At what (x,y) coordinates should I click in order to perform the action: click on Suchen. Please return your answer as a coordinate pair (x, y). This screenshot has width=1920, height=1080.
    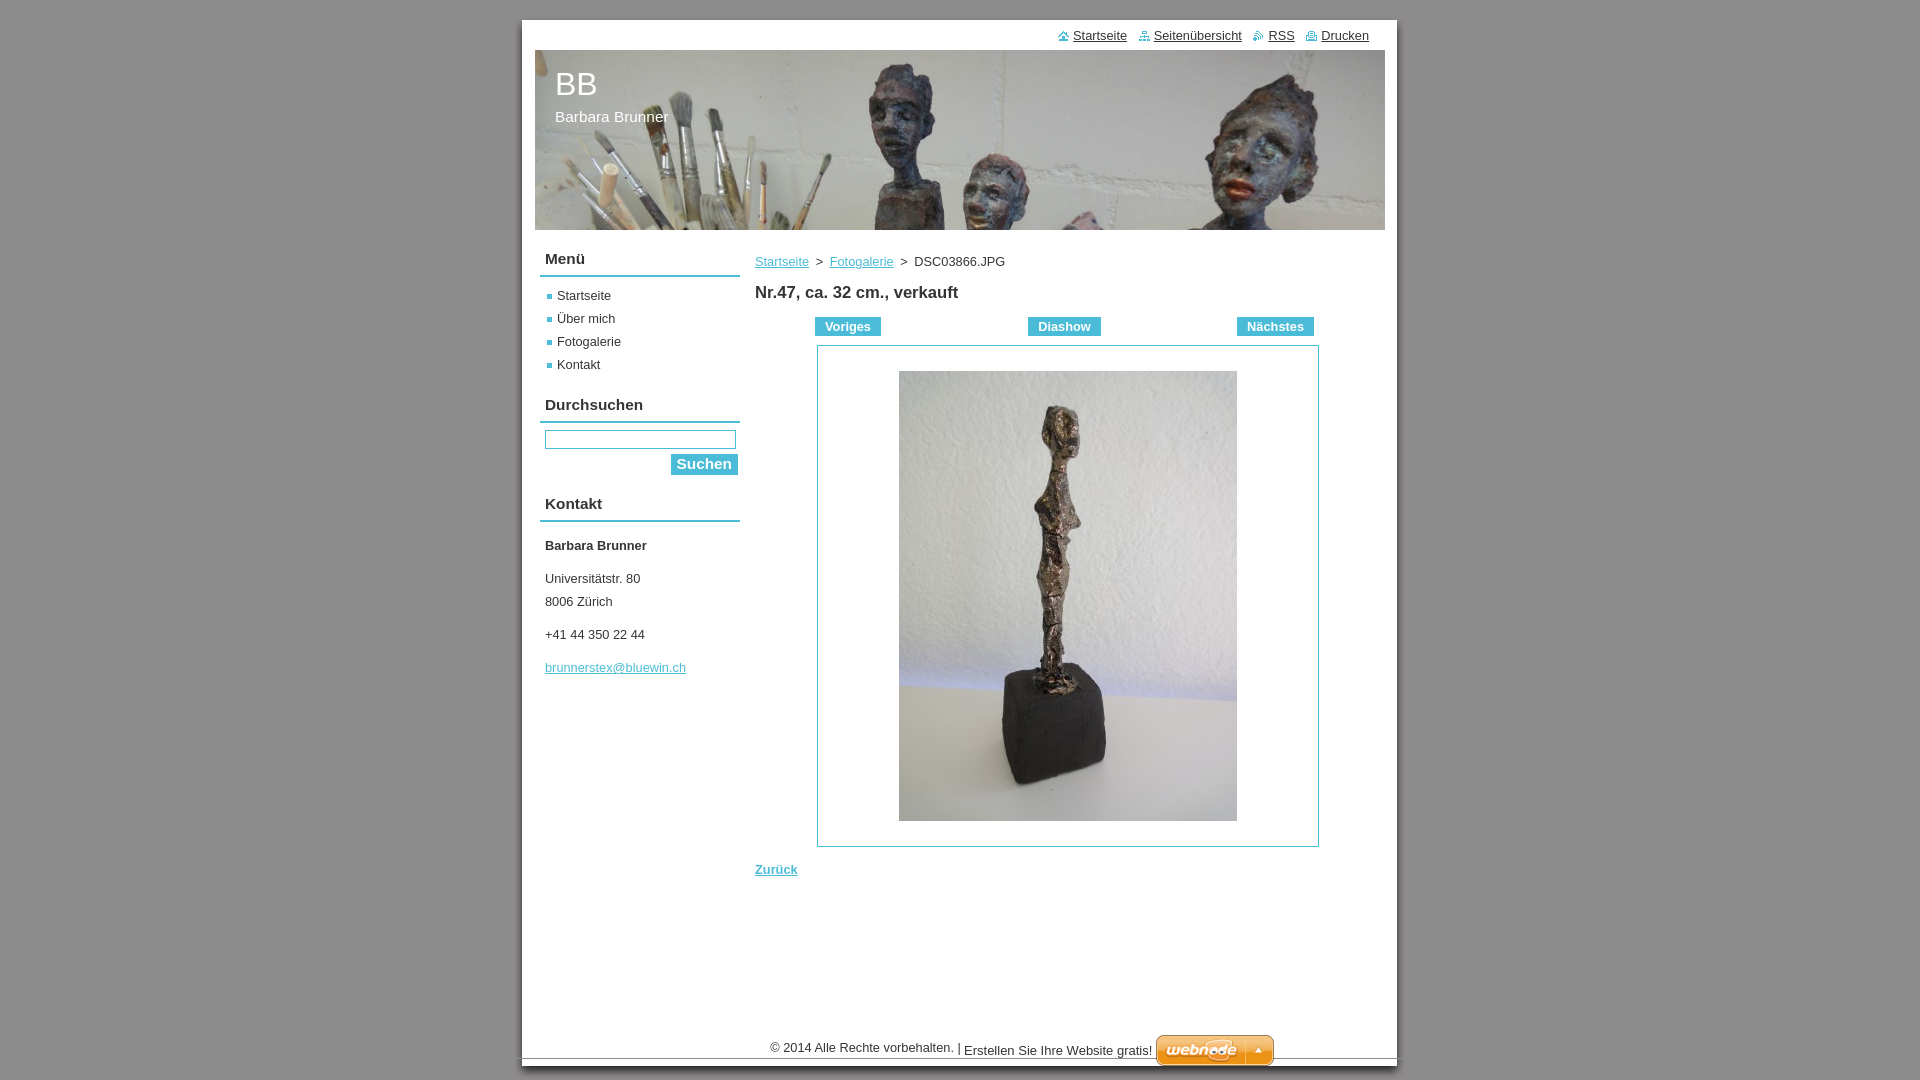
    Looking at the image, I should click on (704, 464).